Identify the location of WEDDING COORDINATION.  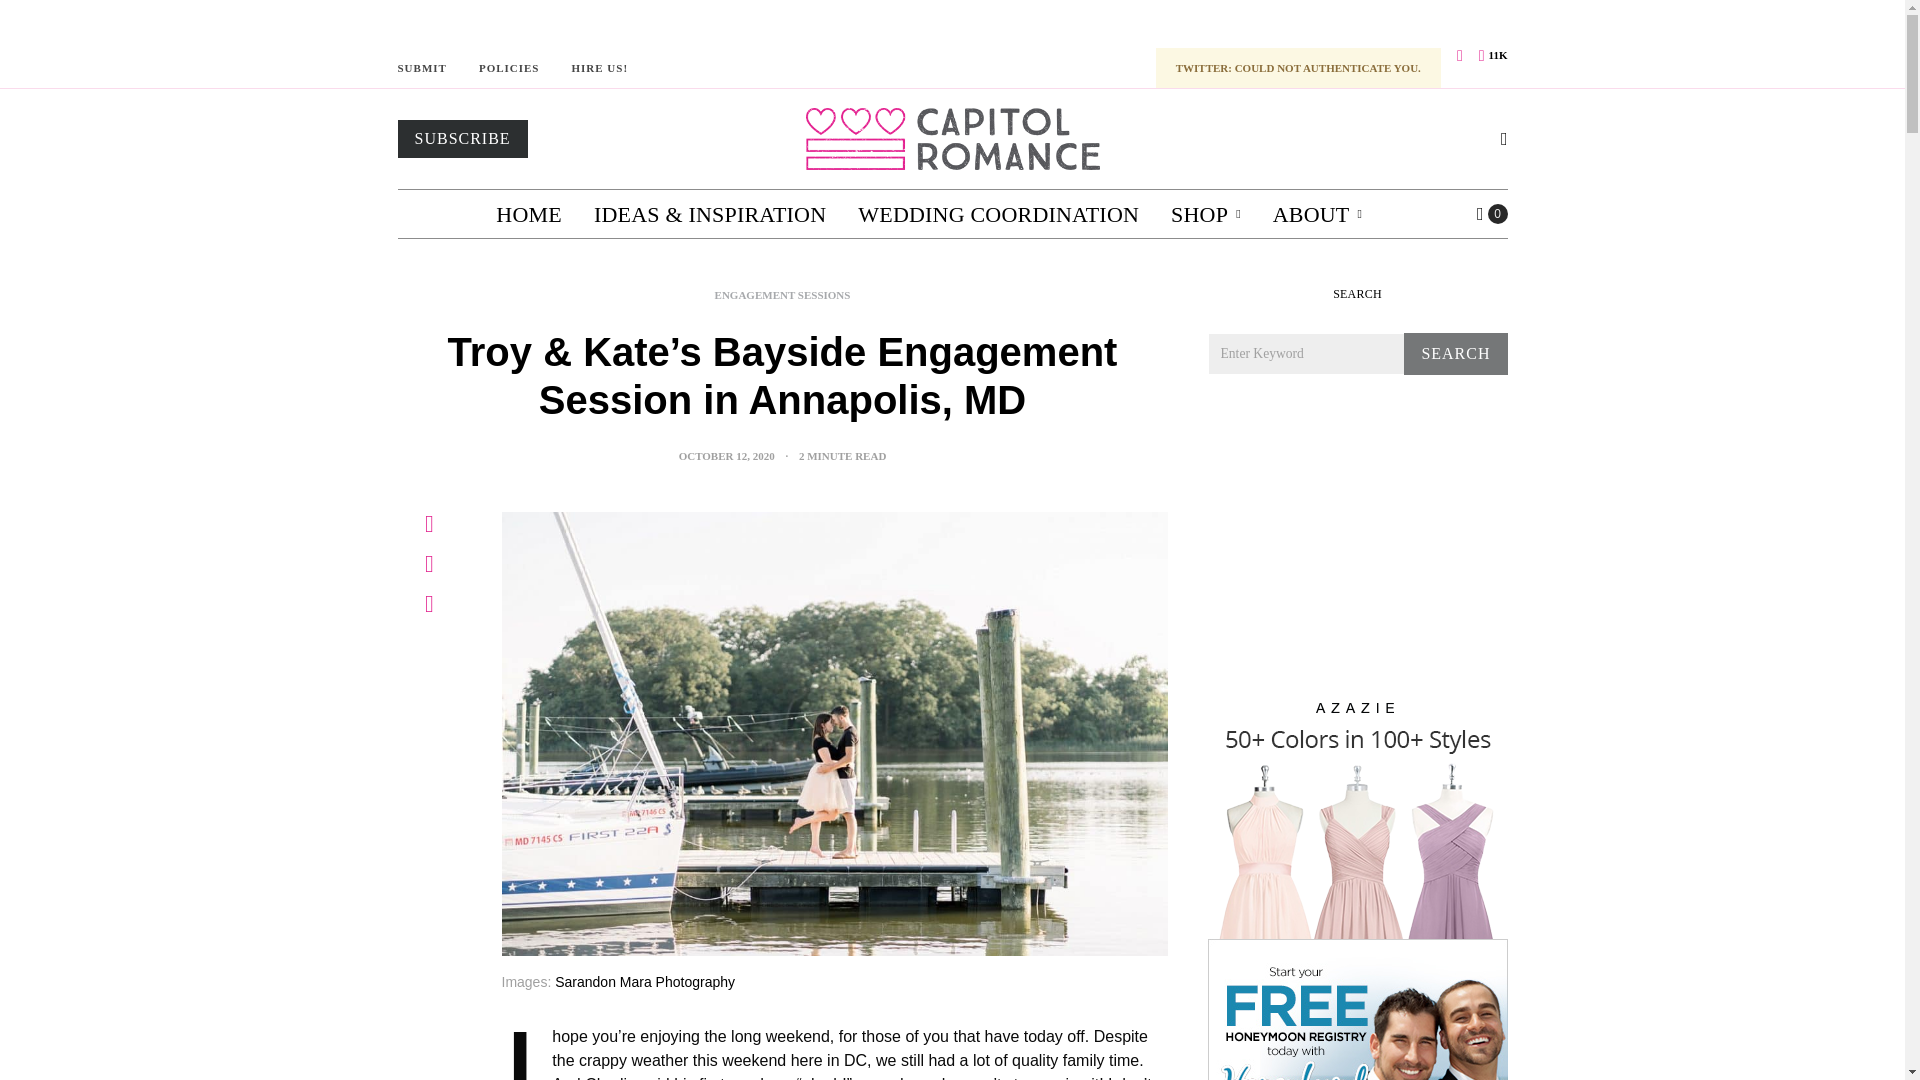
(998, 214).